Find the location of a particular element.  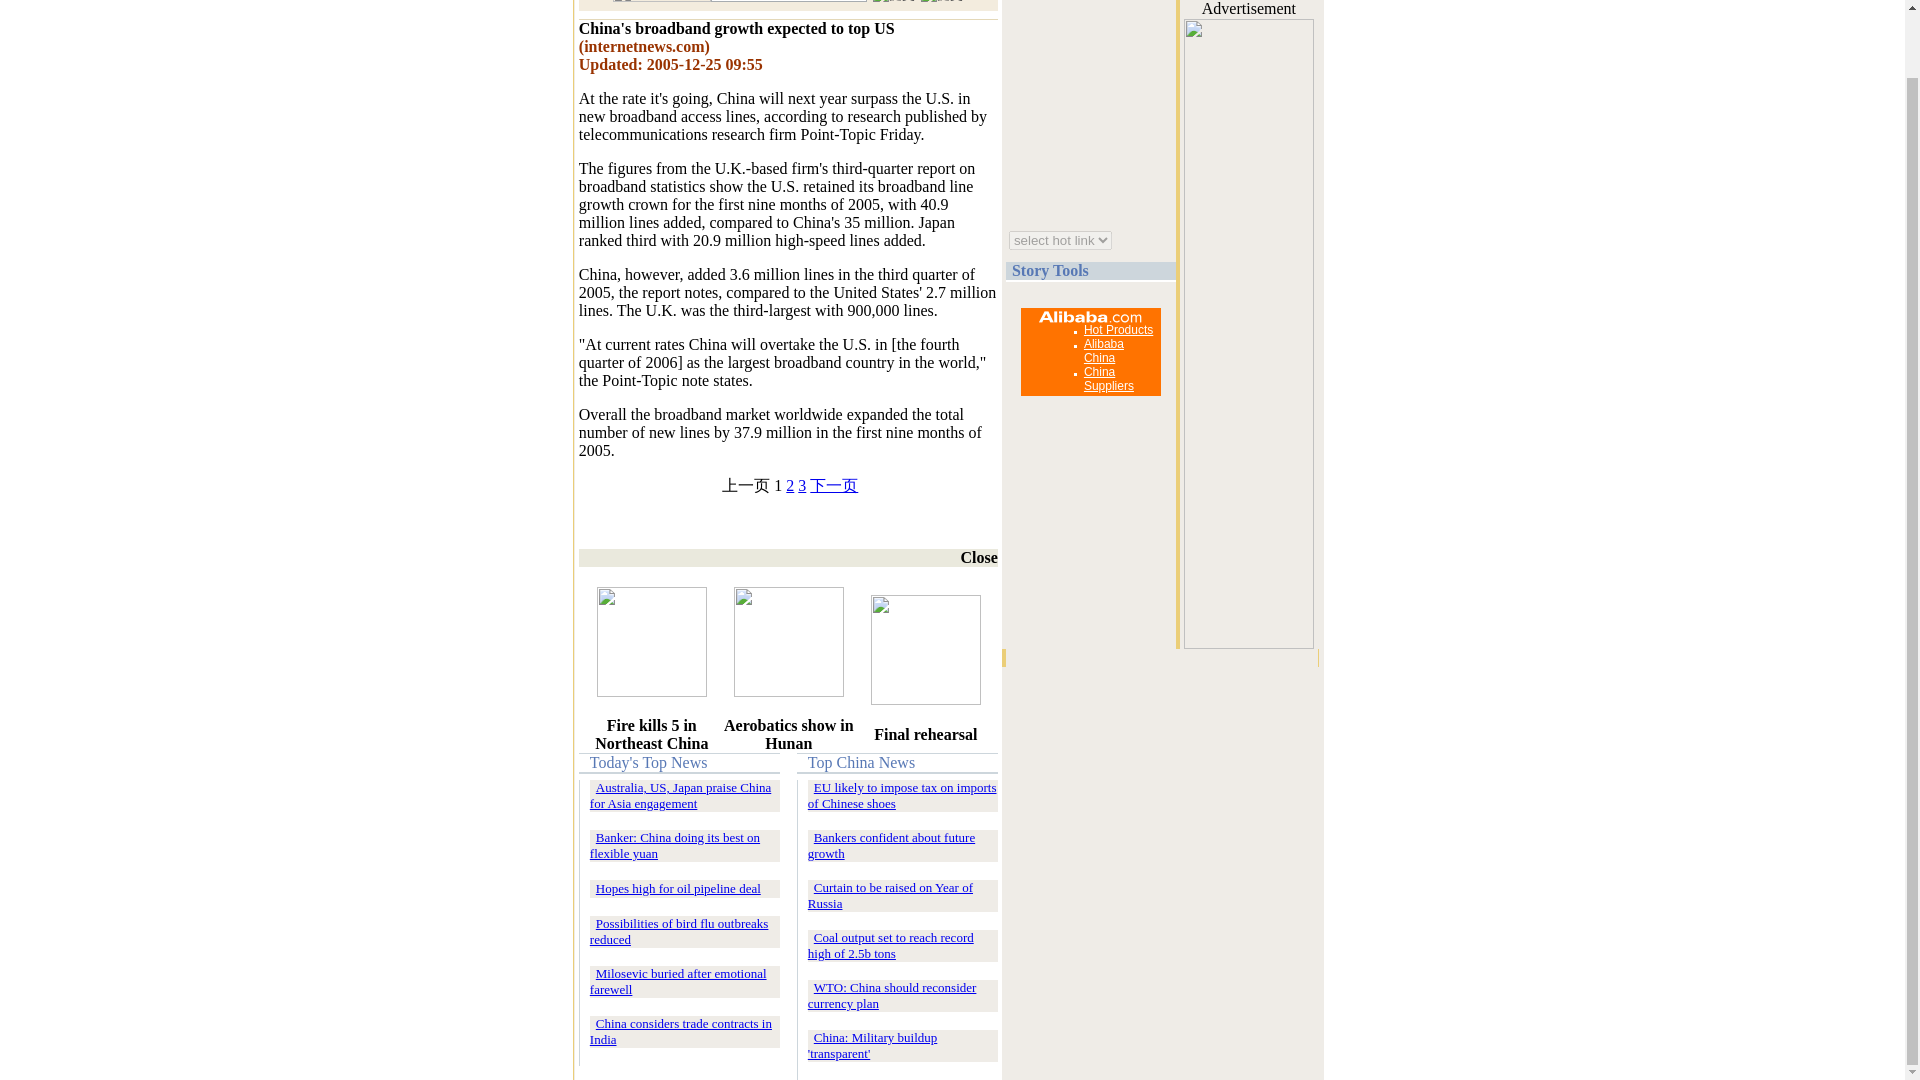

Hopes high for oil pipeline deal is located at coordinates (678, 888).